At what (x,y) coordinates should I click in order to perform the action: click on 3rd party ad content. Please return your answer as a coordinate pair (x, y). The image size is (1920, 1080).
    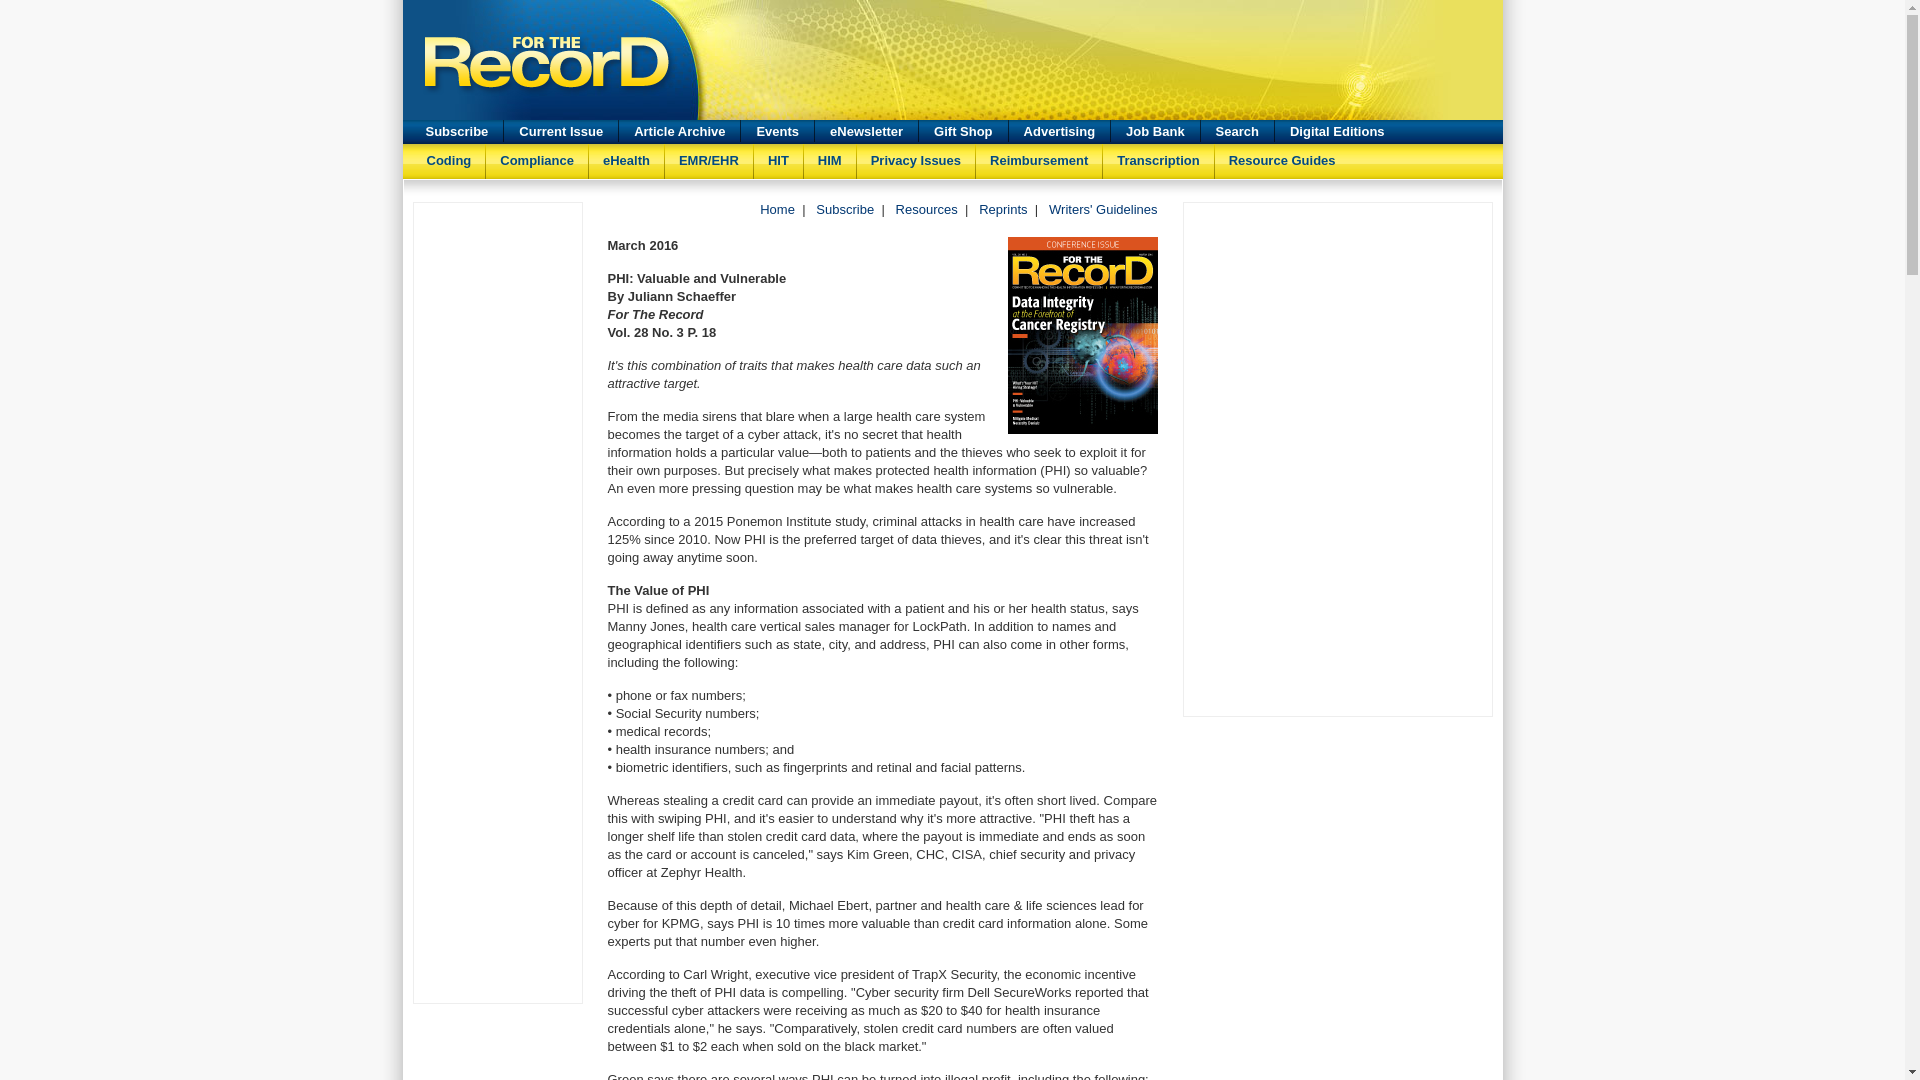
    Looking at the image, I should click on (498, 298).